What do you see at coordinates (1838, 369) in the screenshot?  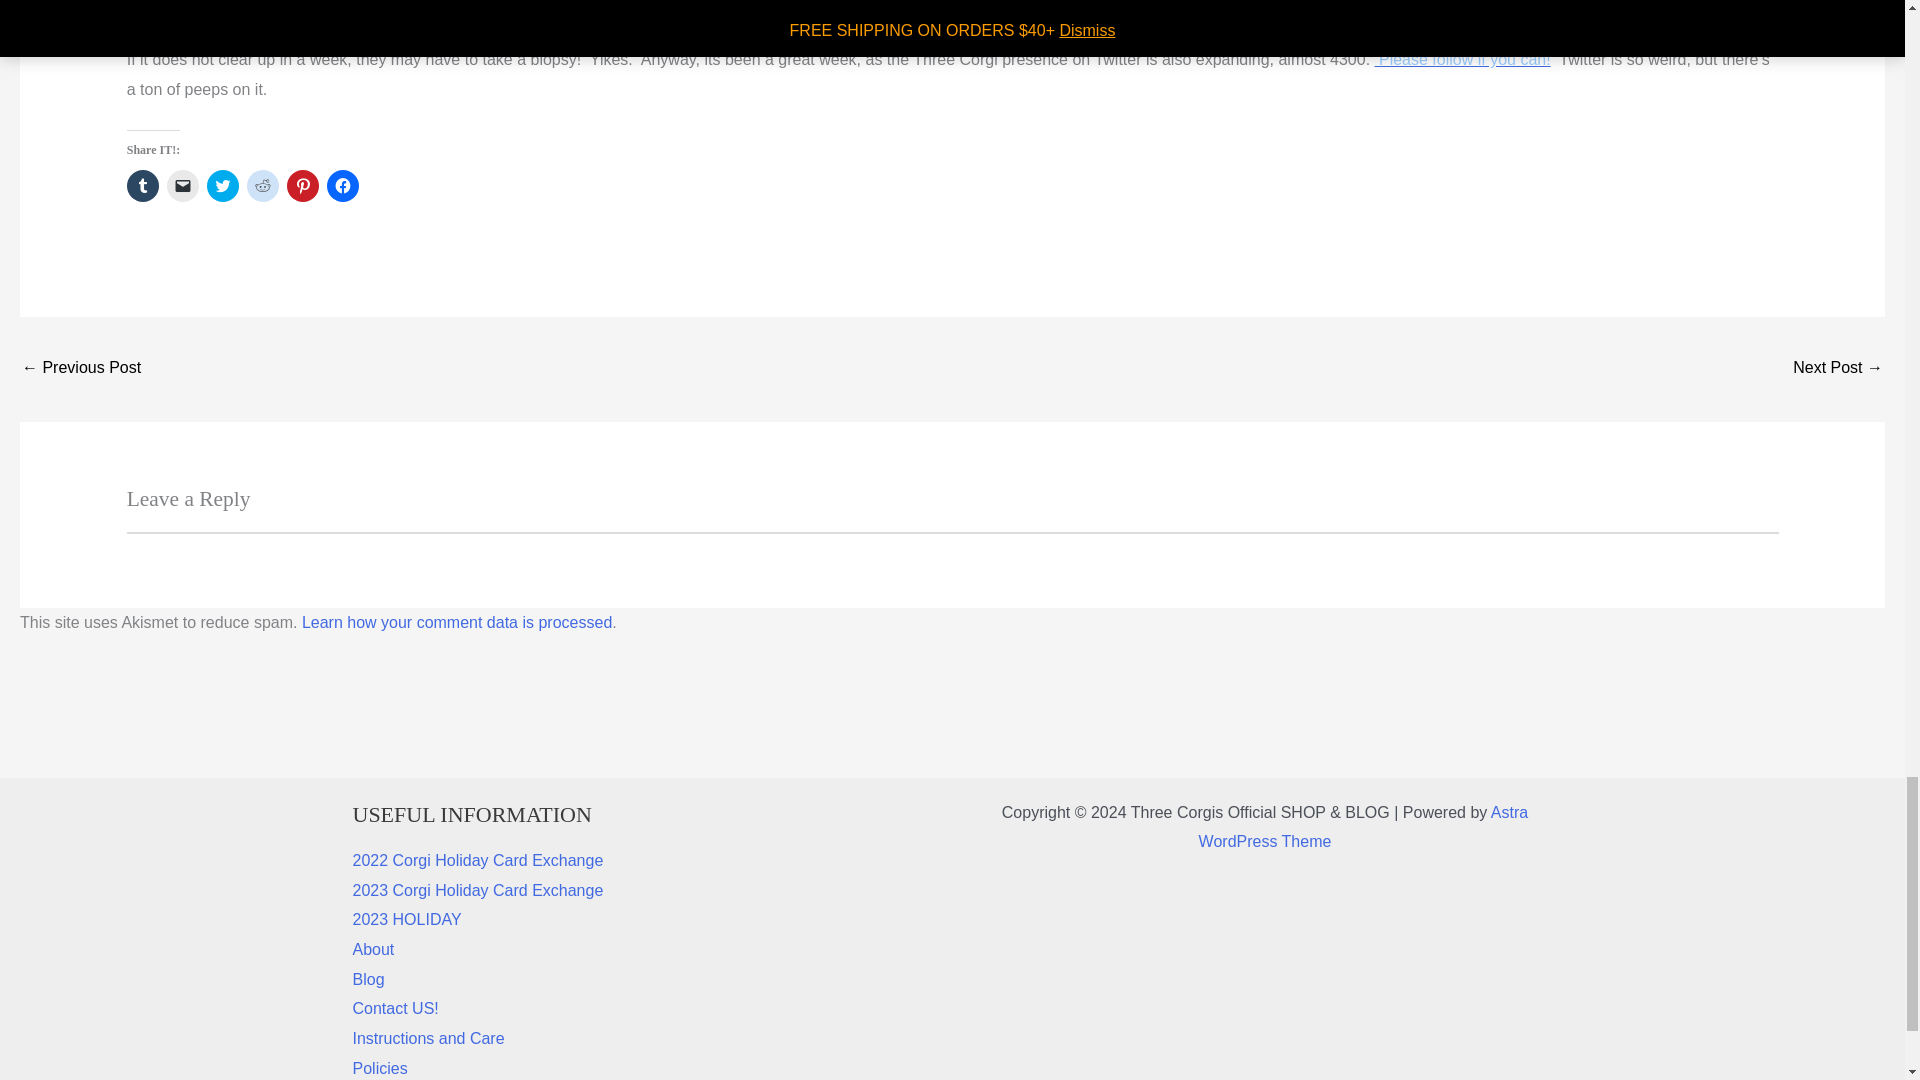 I see `Summer sale blow out` at bounding box center [1838, 369].